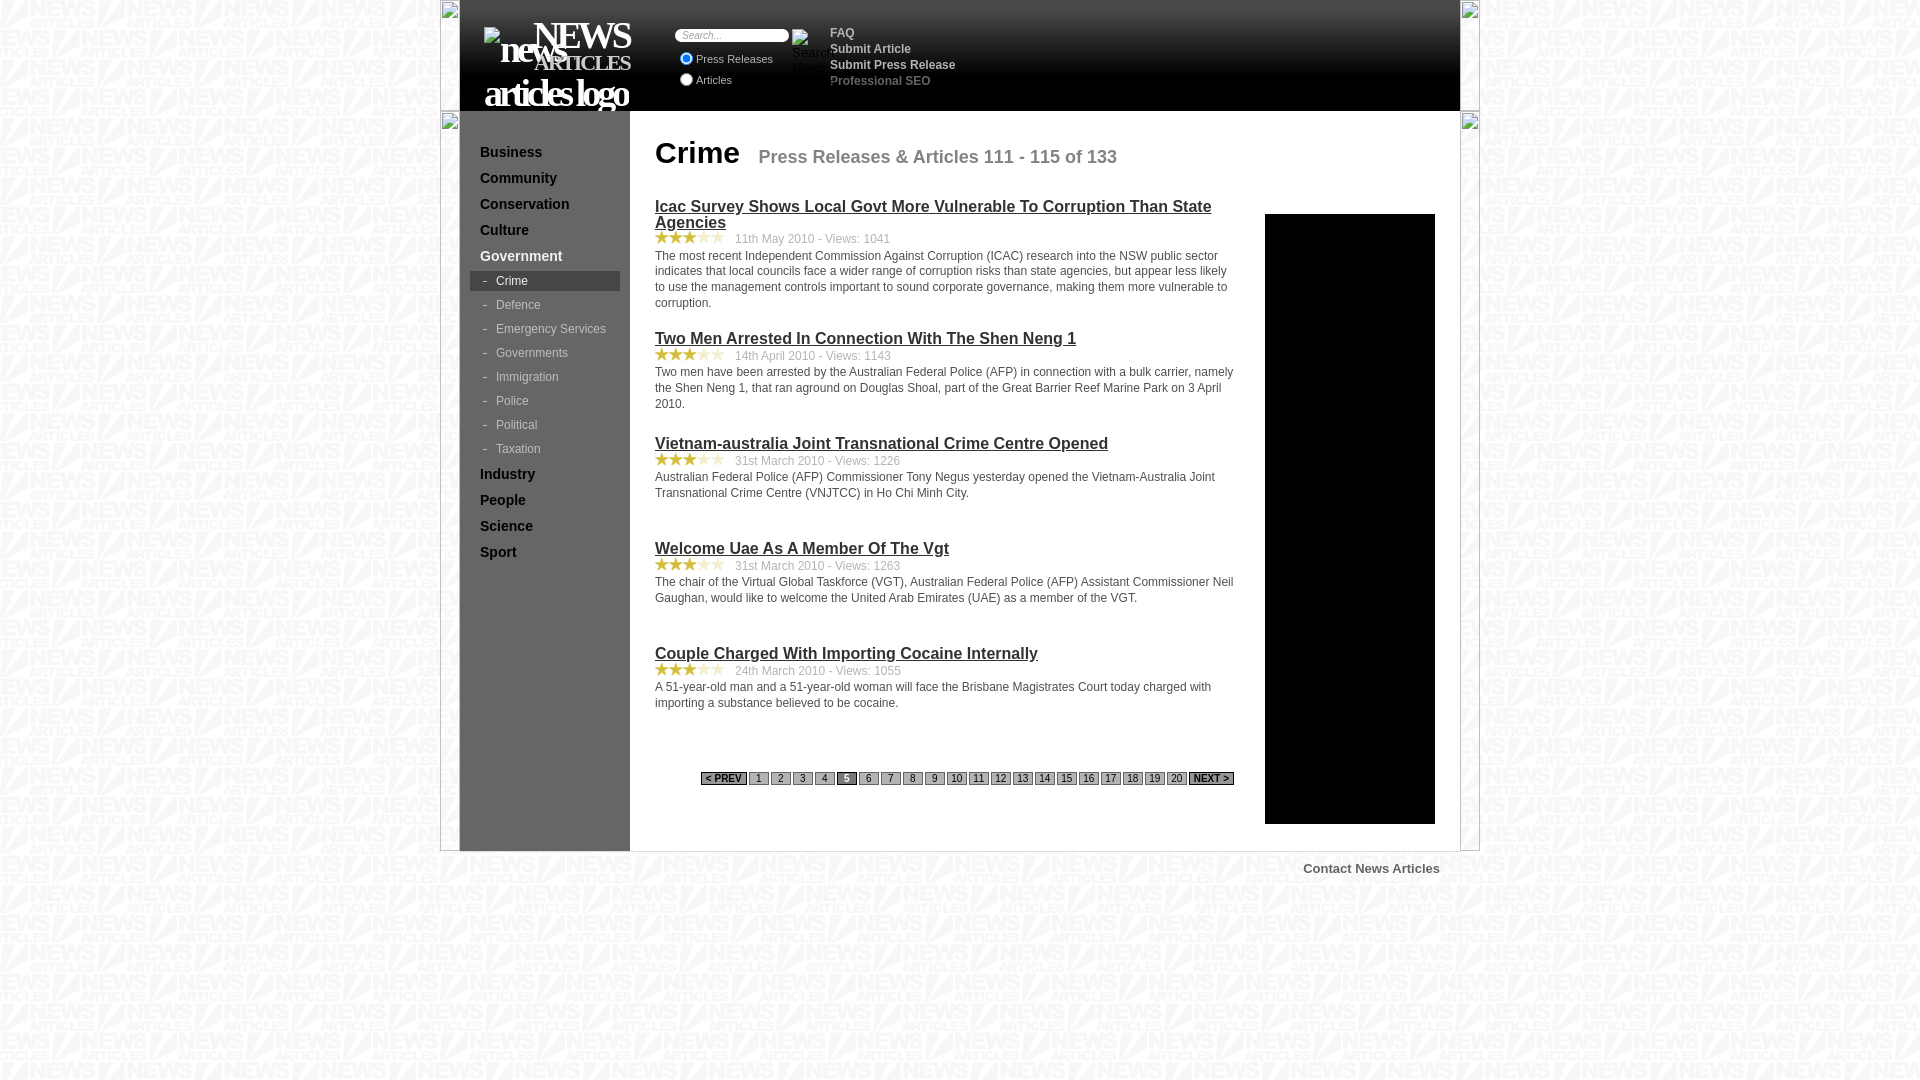 The height and width of the screenshot is (1080, 1920). Describe the element at coordinates (1089, 778) in the screenshot. I see `16` at that location.